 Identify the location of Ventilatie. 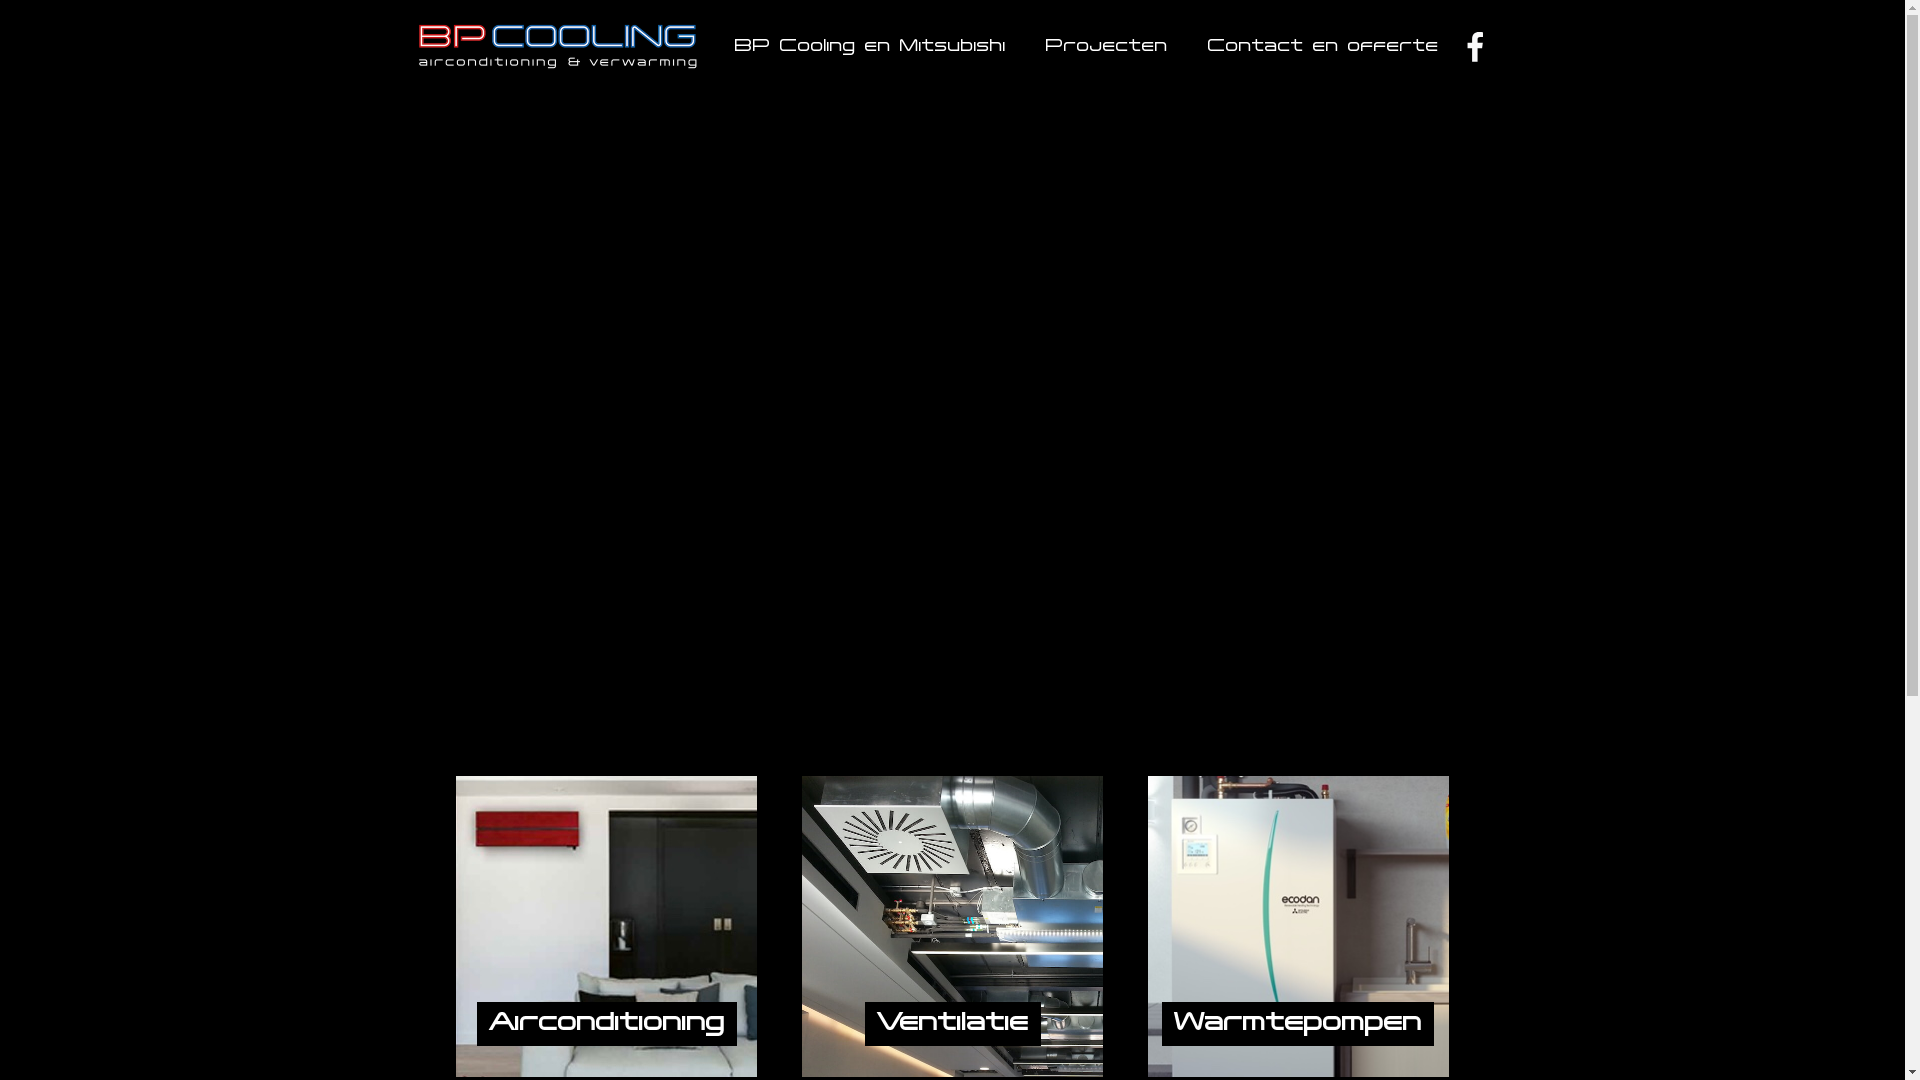
(953, 912).